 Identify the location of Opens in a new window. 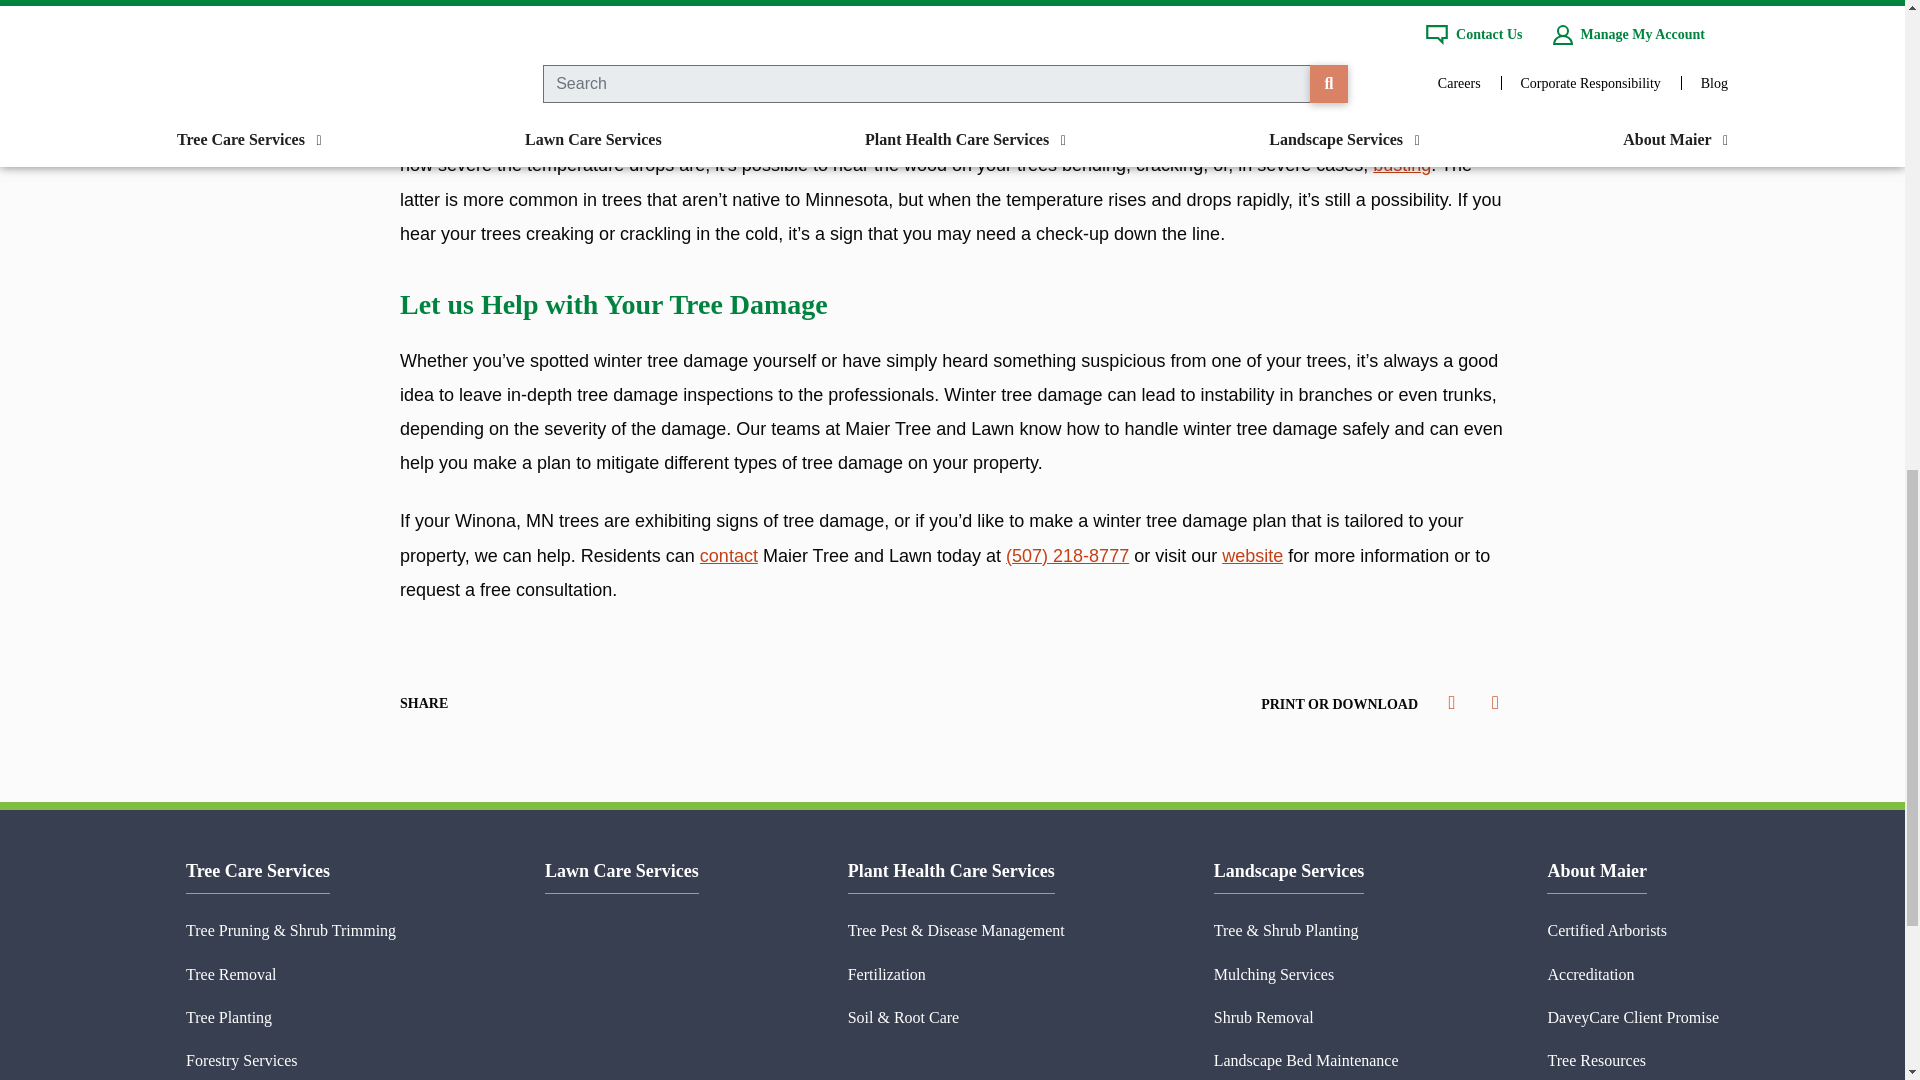
(515, 702).